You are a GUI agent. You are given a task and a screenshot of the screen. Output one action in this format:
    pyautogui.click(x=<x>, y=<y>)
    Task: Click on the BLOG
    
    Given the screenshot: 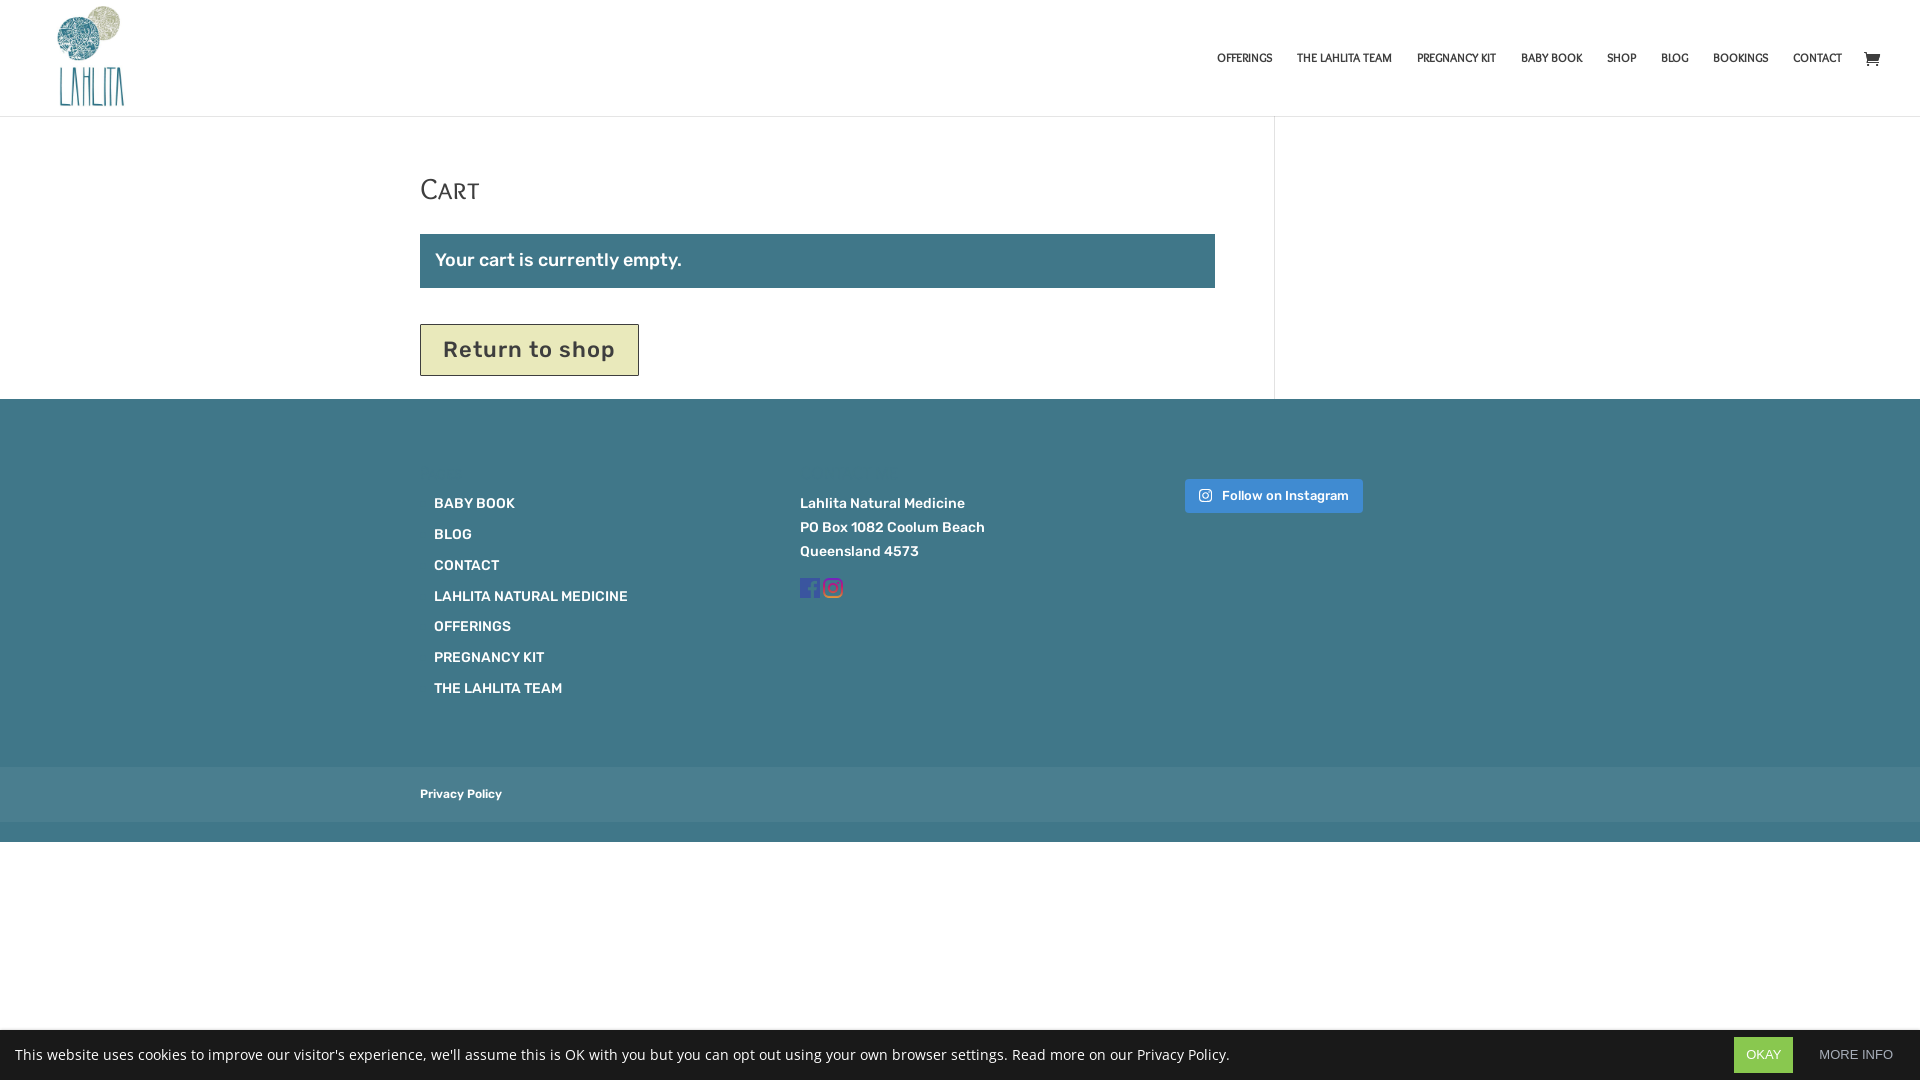 What is the action you would take?
    pyautogui.click(x=453, y=534)
    